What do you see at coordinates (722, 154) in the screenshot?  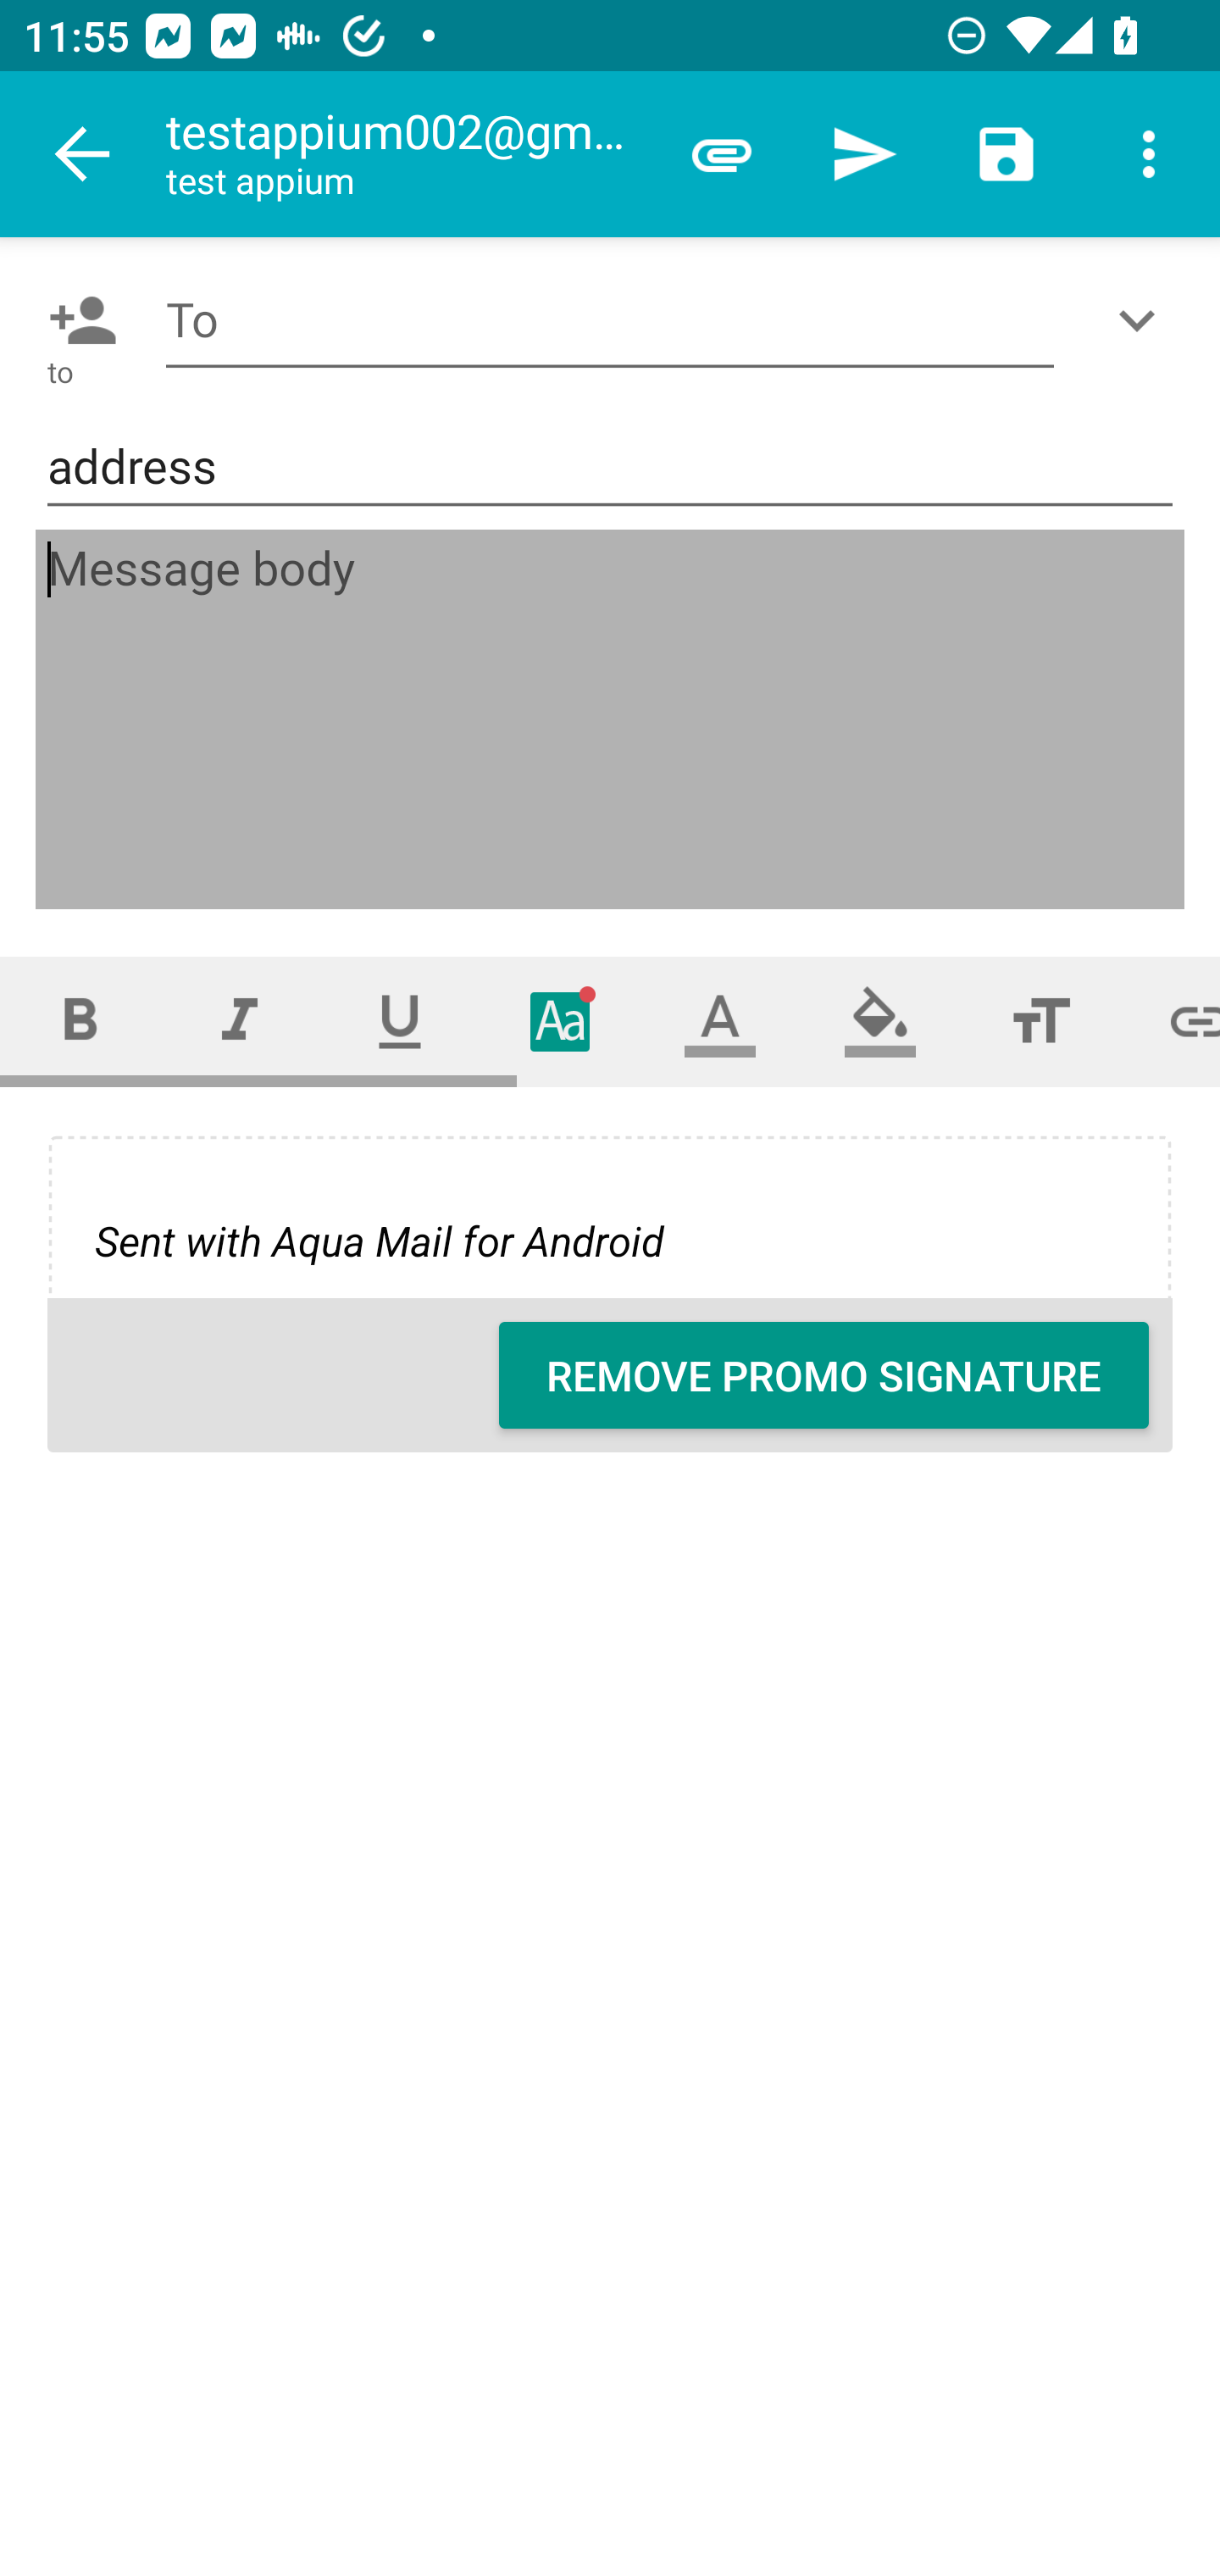 I see `Attach` at bounding box center [722, 154].